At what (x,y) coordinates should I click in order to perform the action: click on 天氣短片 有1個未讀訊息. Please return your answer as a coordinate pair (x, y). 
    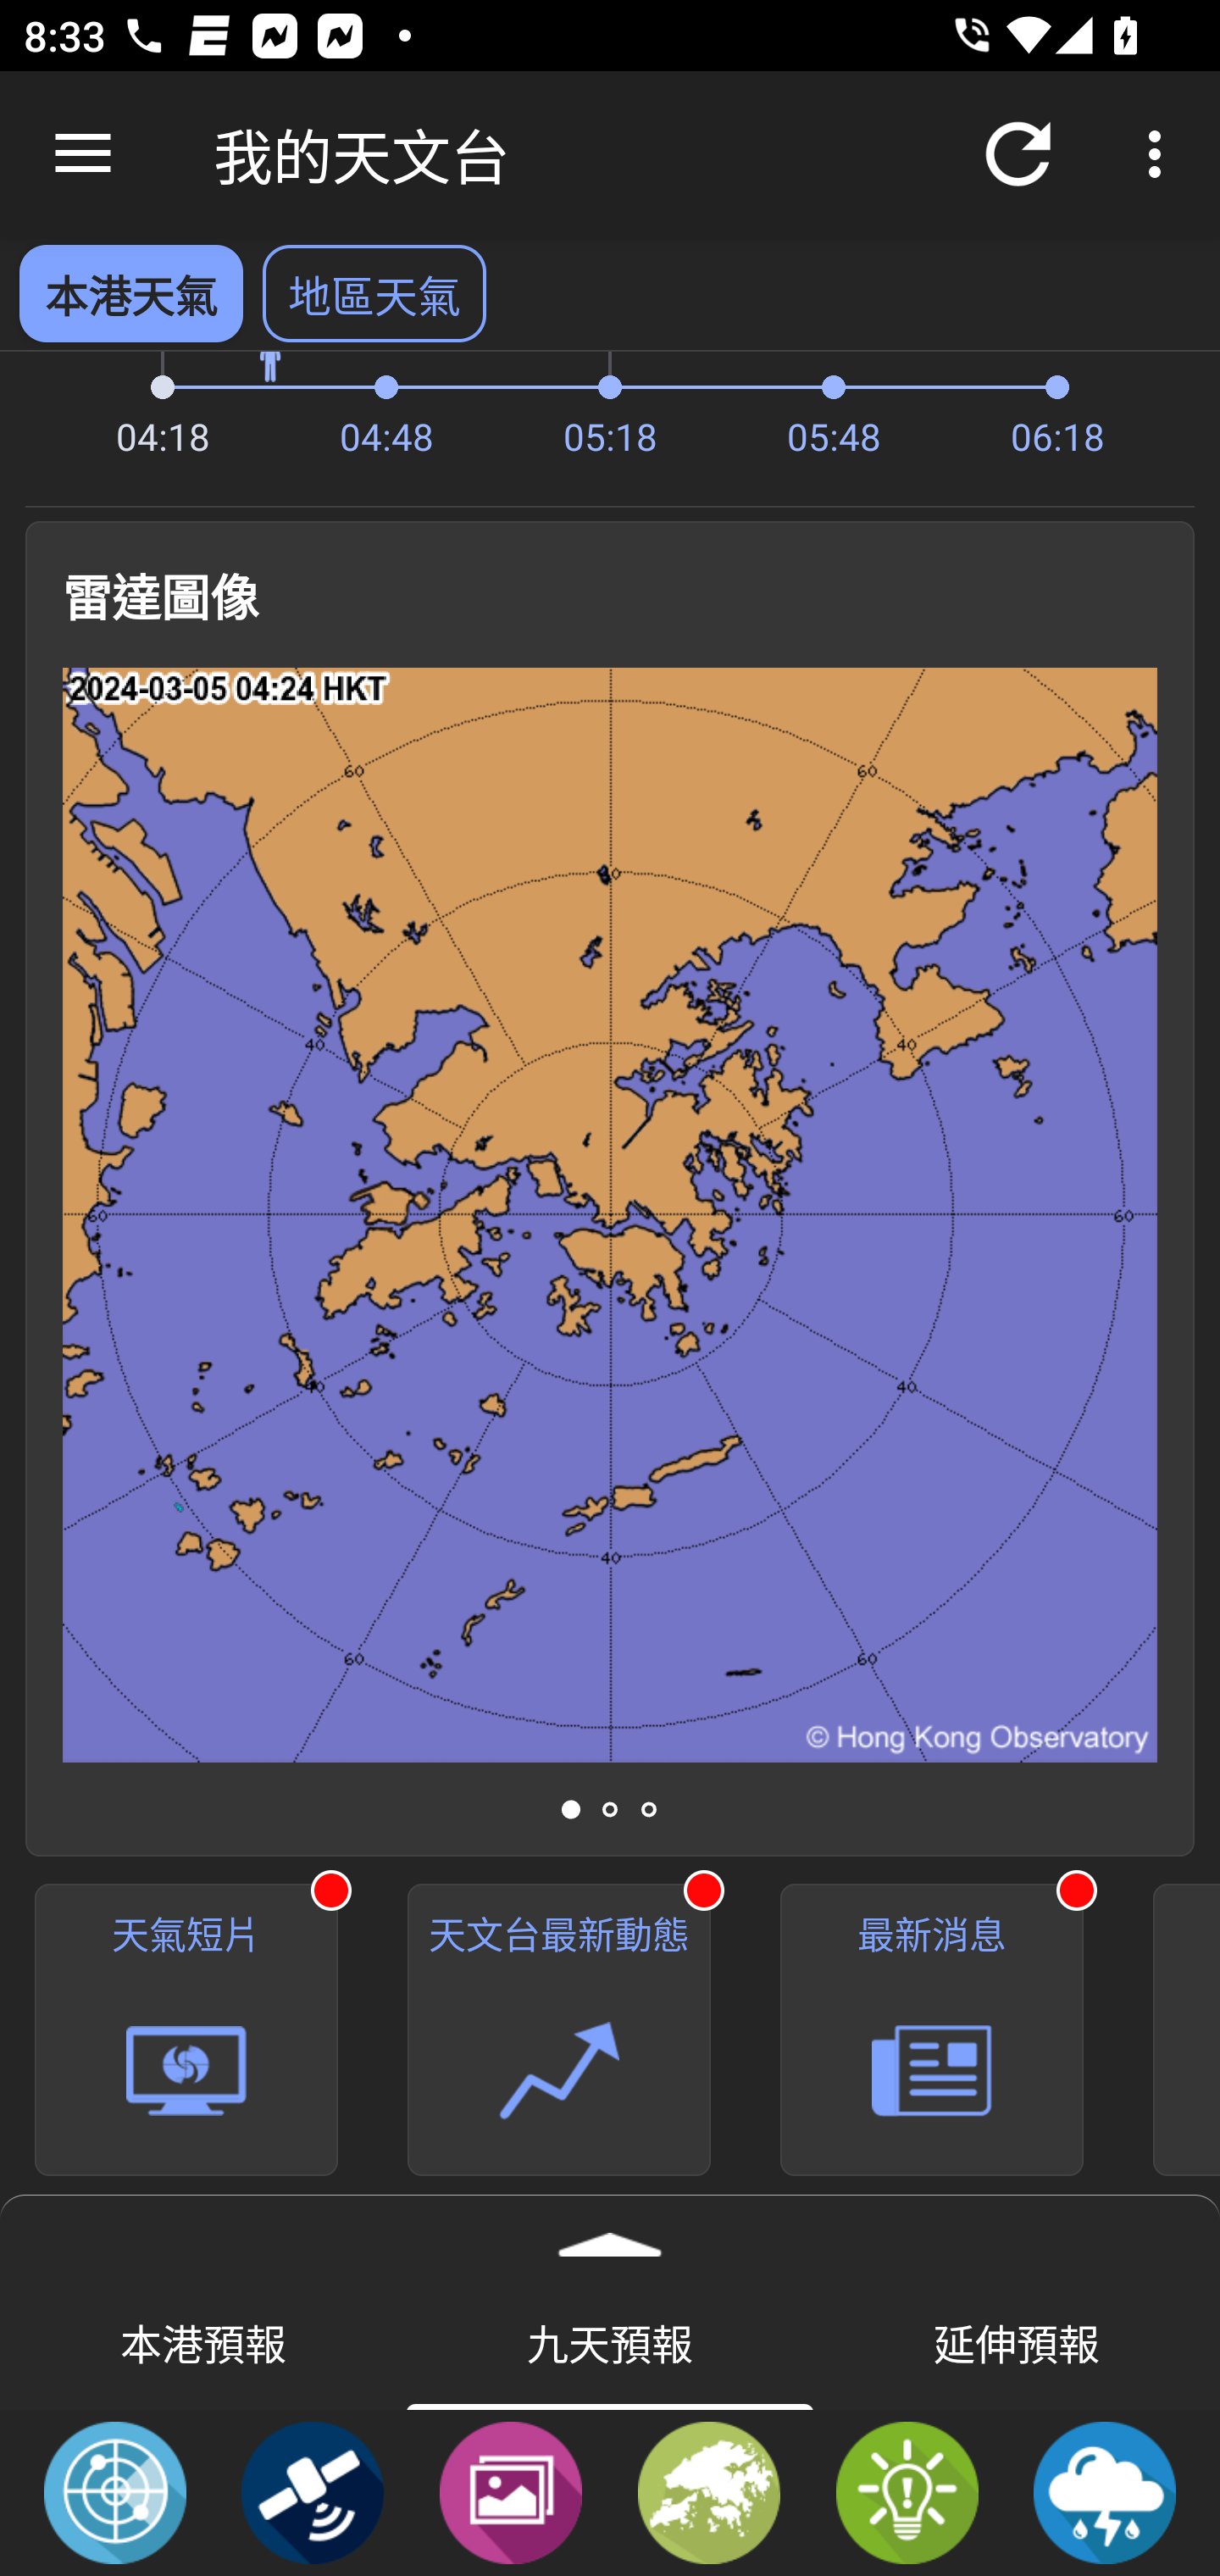
    Looking at the image, I should click on (186, 2030).